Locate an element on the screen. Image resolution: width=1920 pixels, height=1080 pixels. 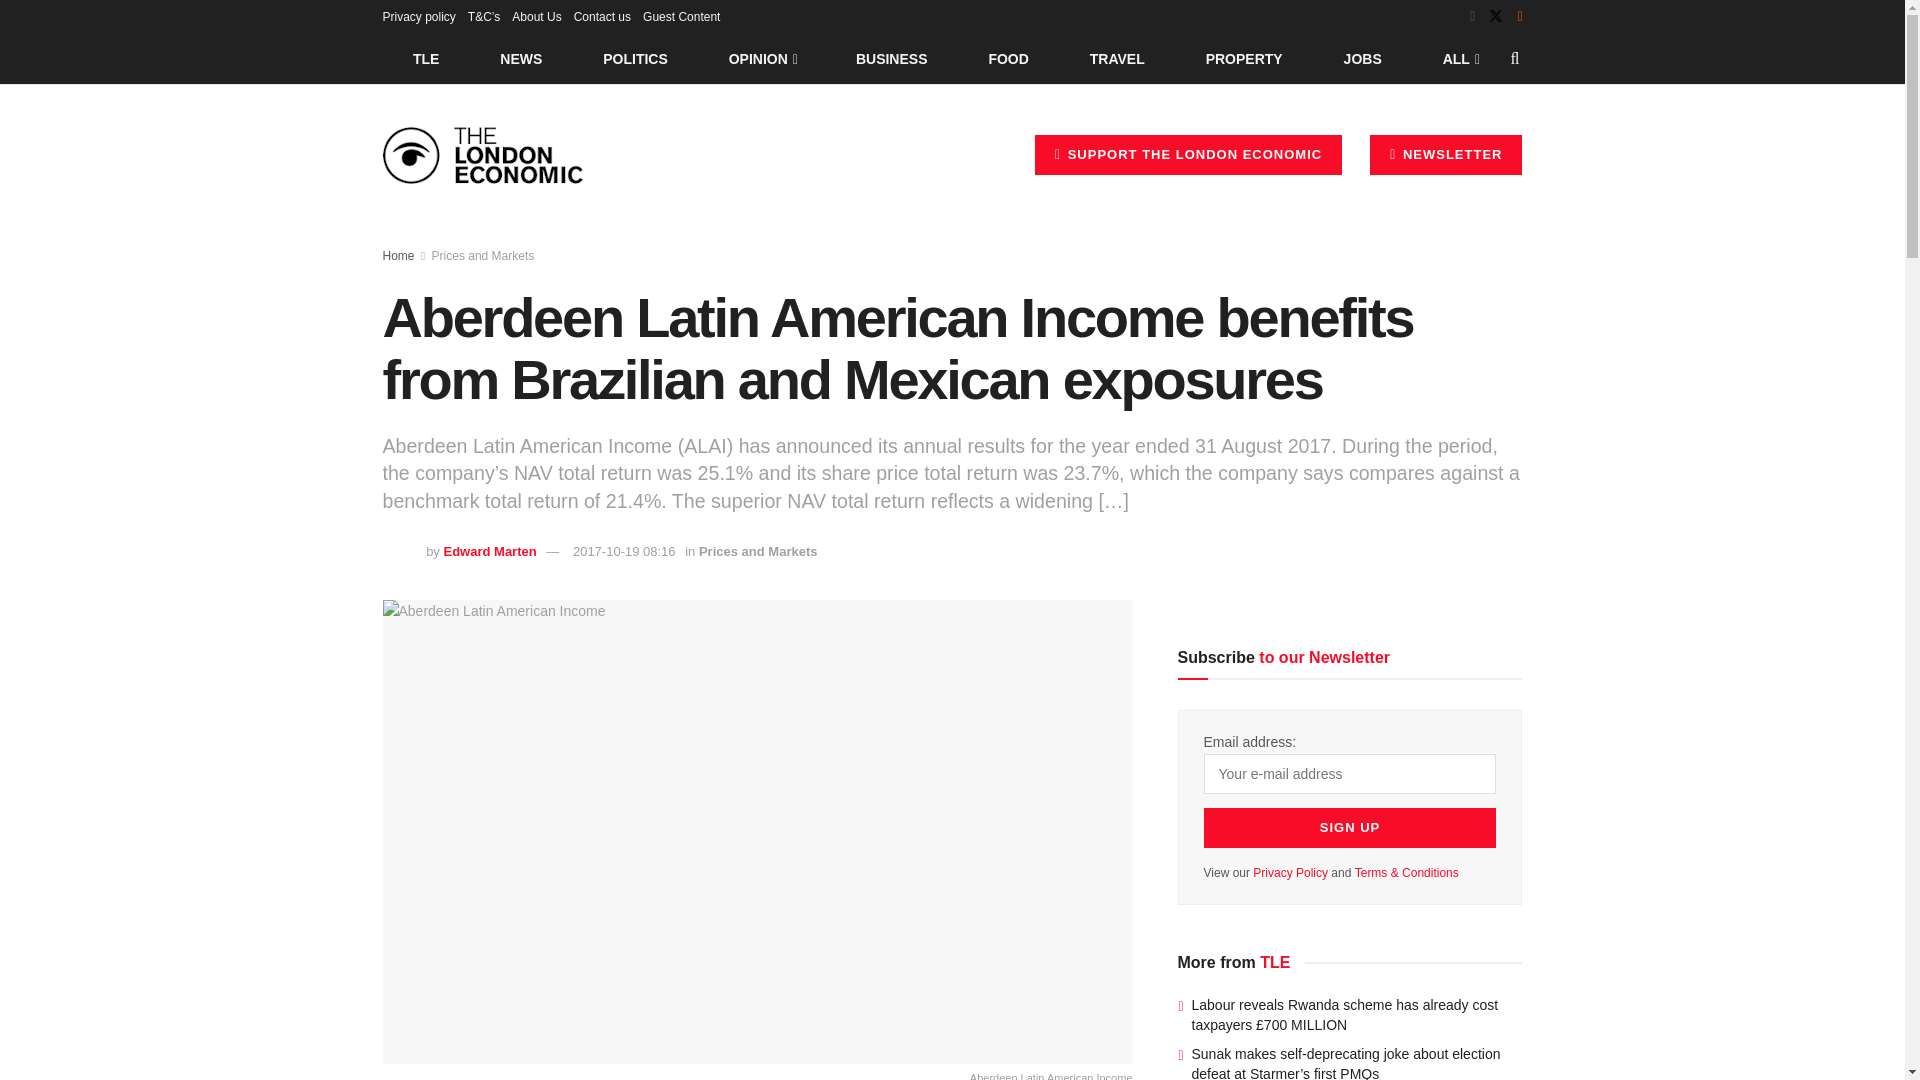
POLITICS is located at coordinates (635, 58).